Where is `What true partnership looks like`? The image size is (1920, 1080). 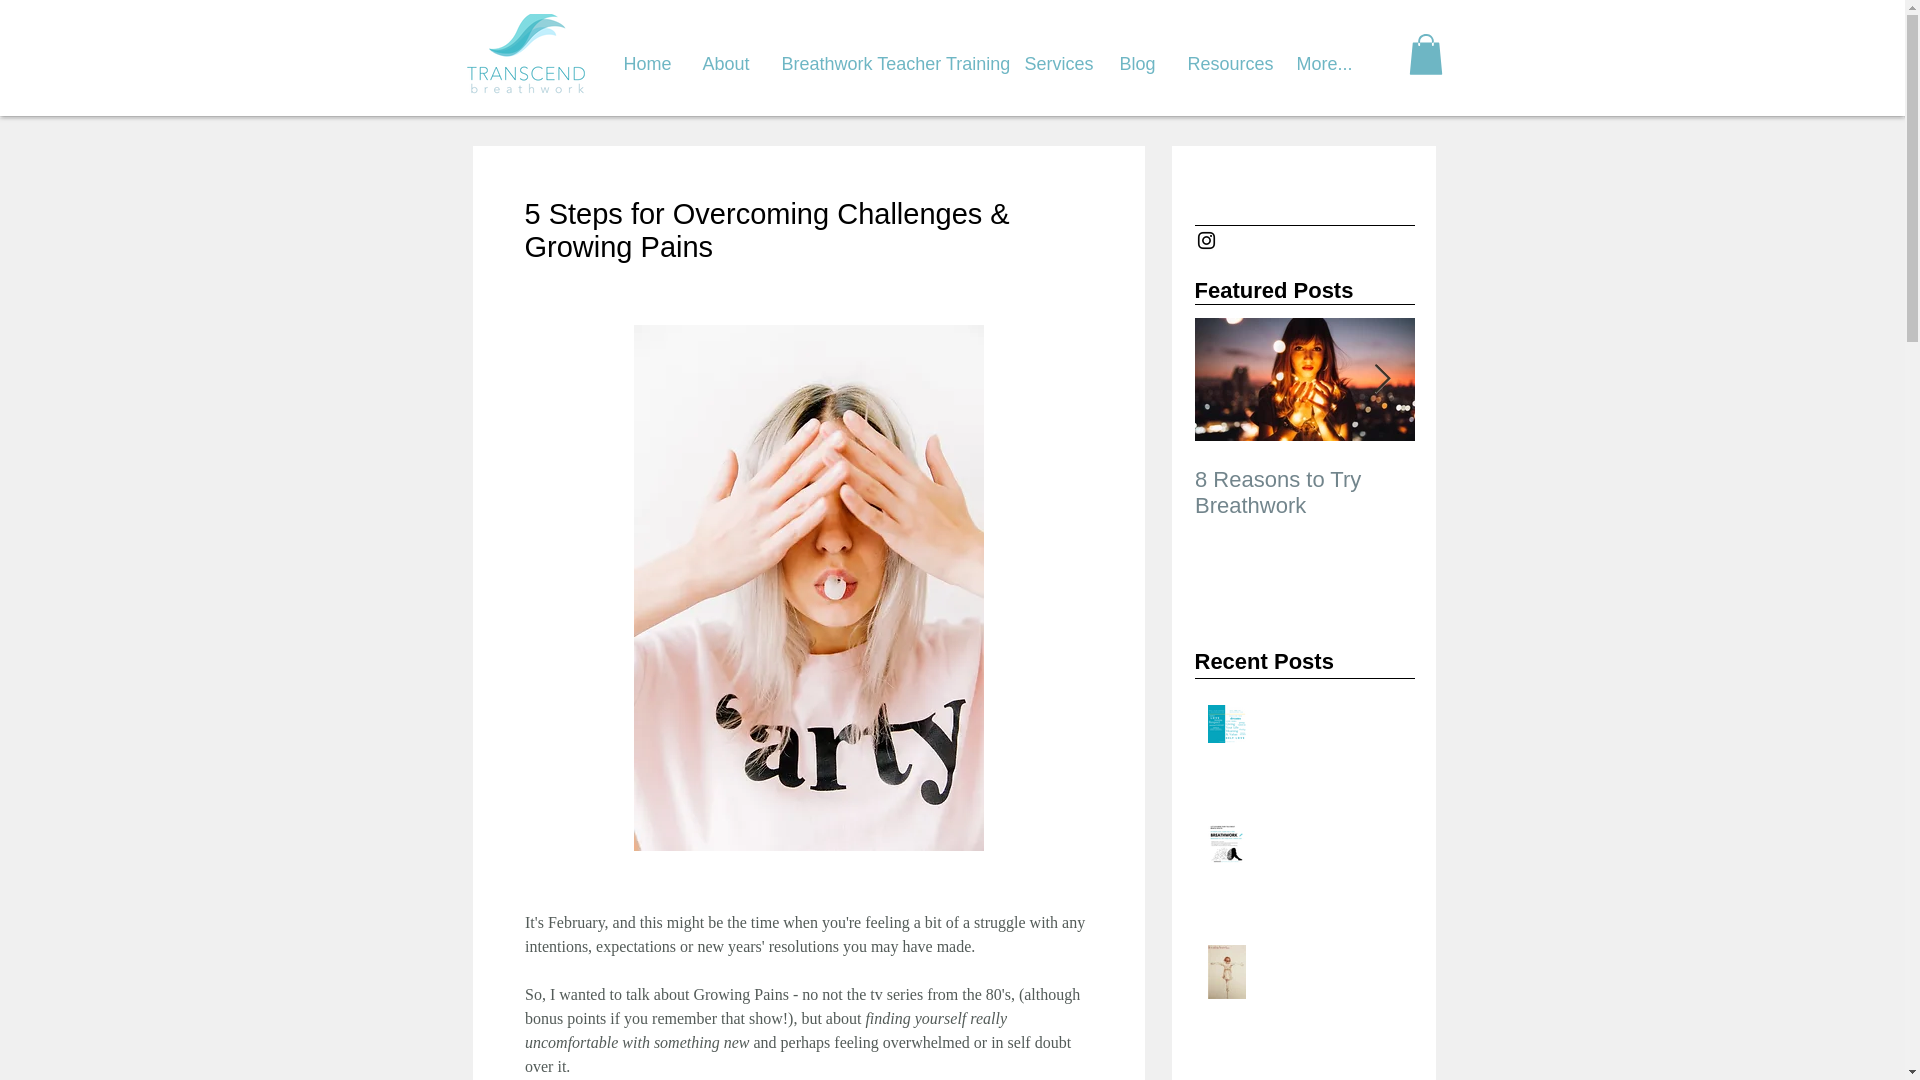 What true partnership looks like is located at coordinates (1329, 741).